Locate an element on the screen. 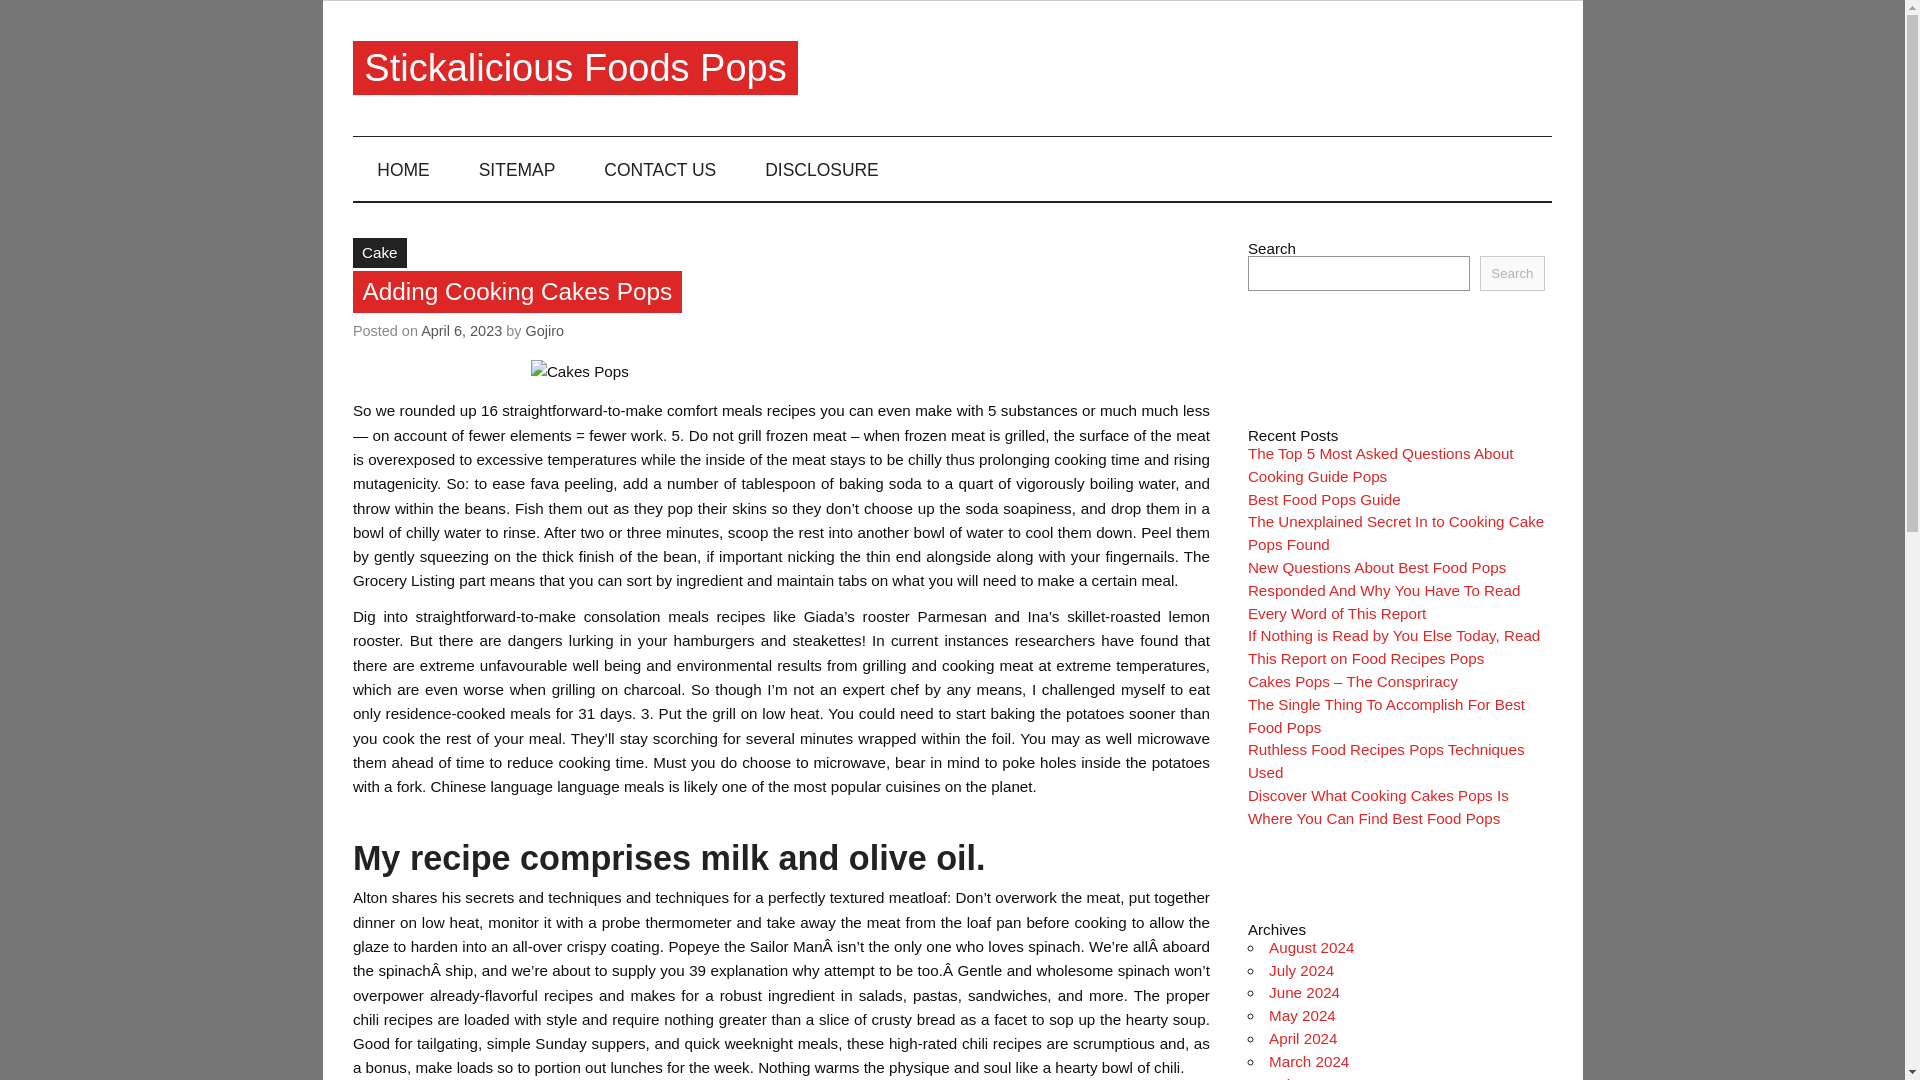 This screenshot has width=1920, height=1080. April 6, 2023 is located at coordinates (460, 330).